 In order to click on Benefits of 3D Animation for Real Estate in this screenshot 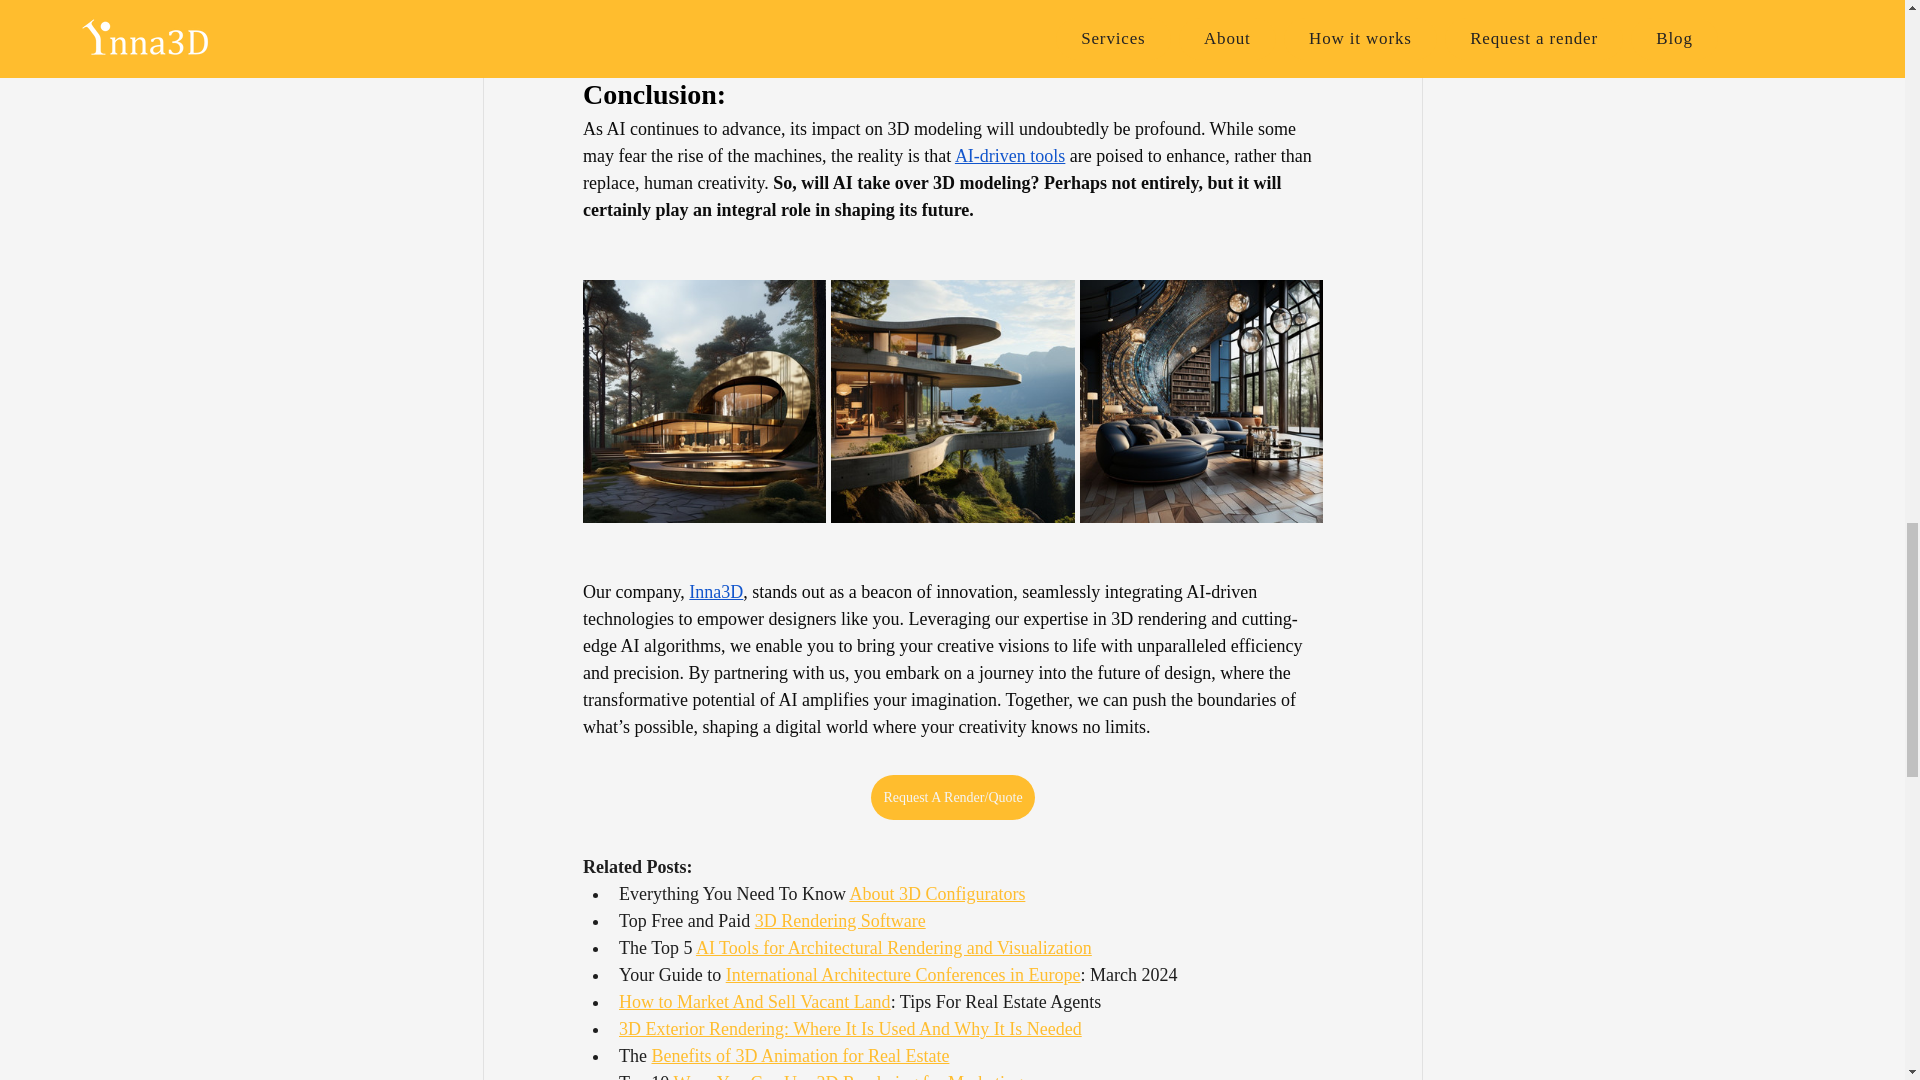, I will do `click(799, 1056)`.